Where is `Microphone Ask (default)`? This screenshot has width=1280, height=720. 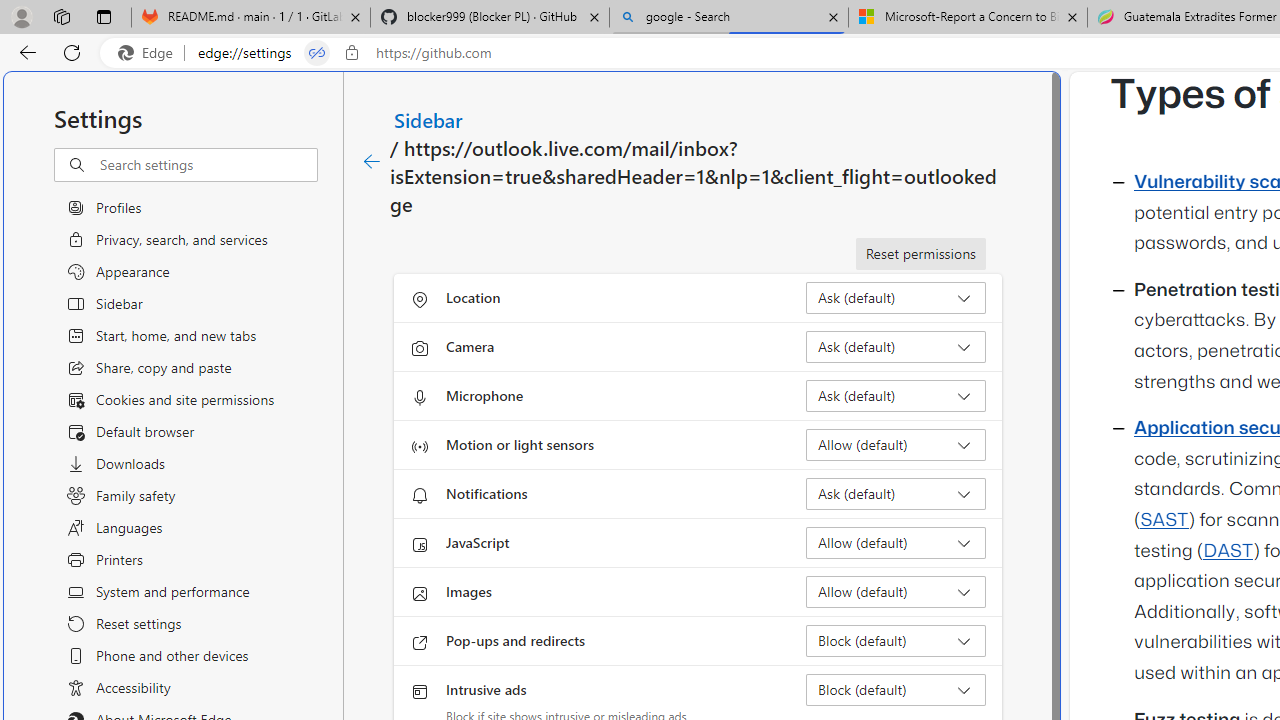 Microphone Ask (default) is located at coordinates (896, 396).